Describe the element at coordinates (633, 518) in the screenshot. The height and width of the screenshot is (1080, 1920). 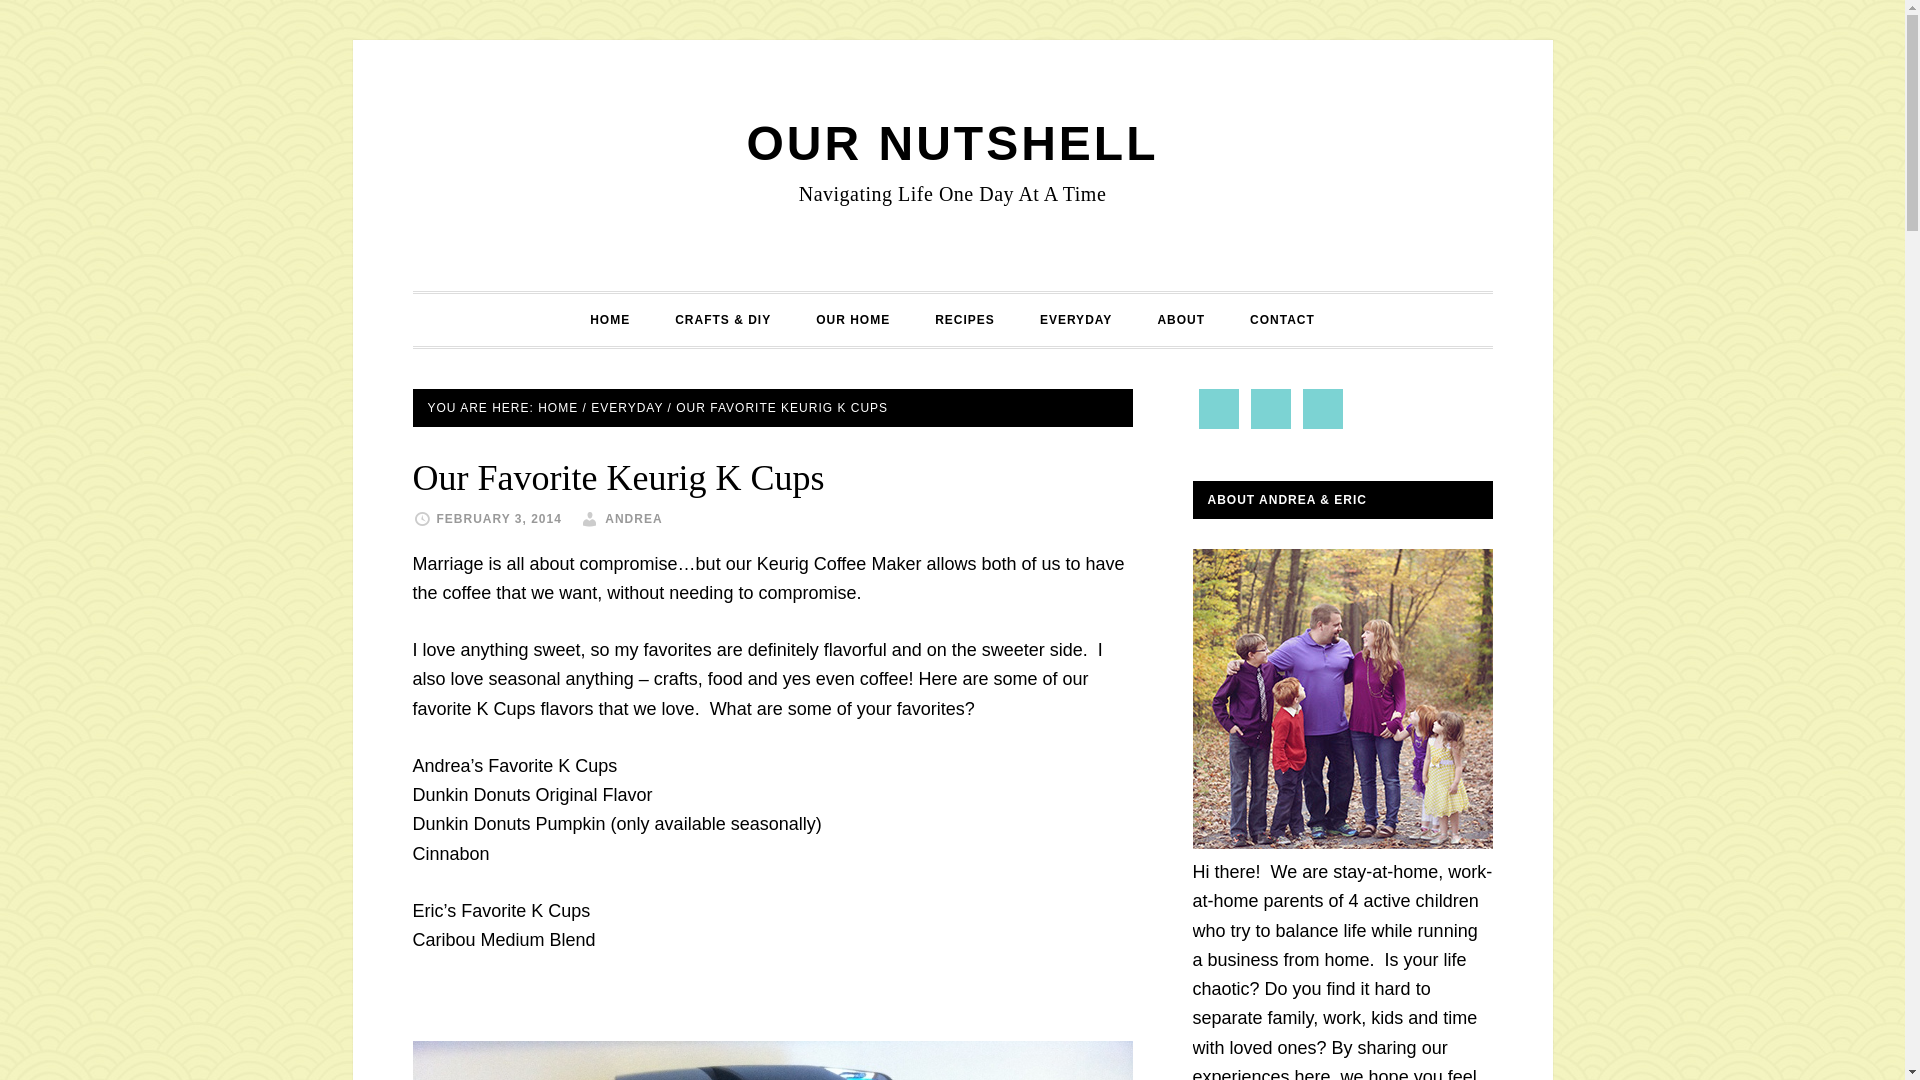
I see `ANDREA` at that location.